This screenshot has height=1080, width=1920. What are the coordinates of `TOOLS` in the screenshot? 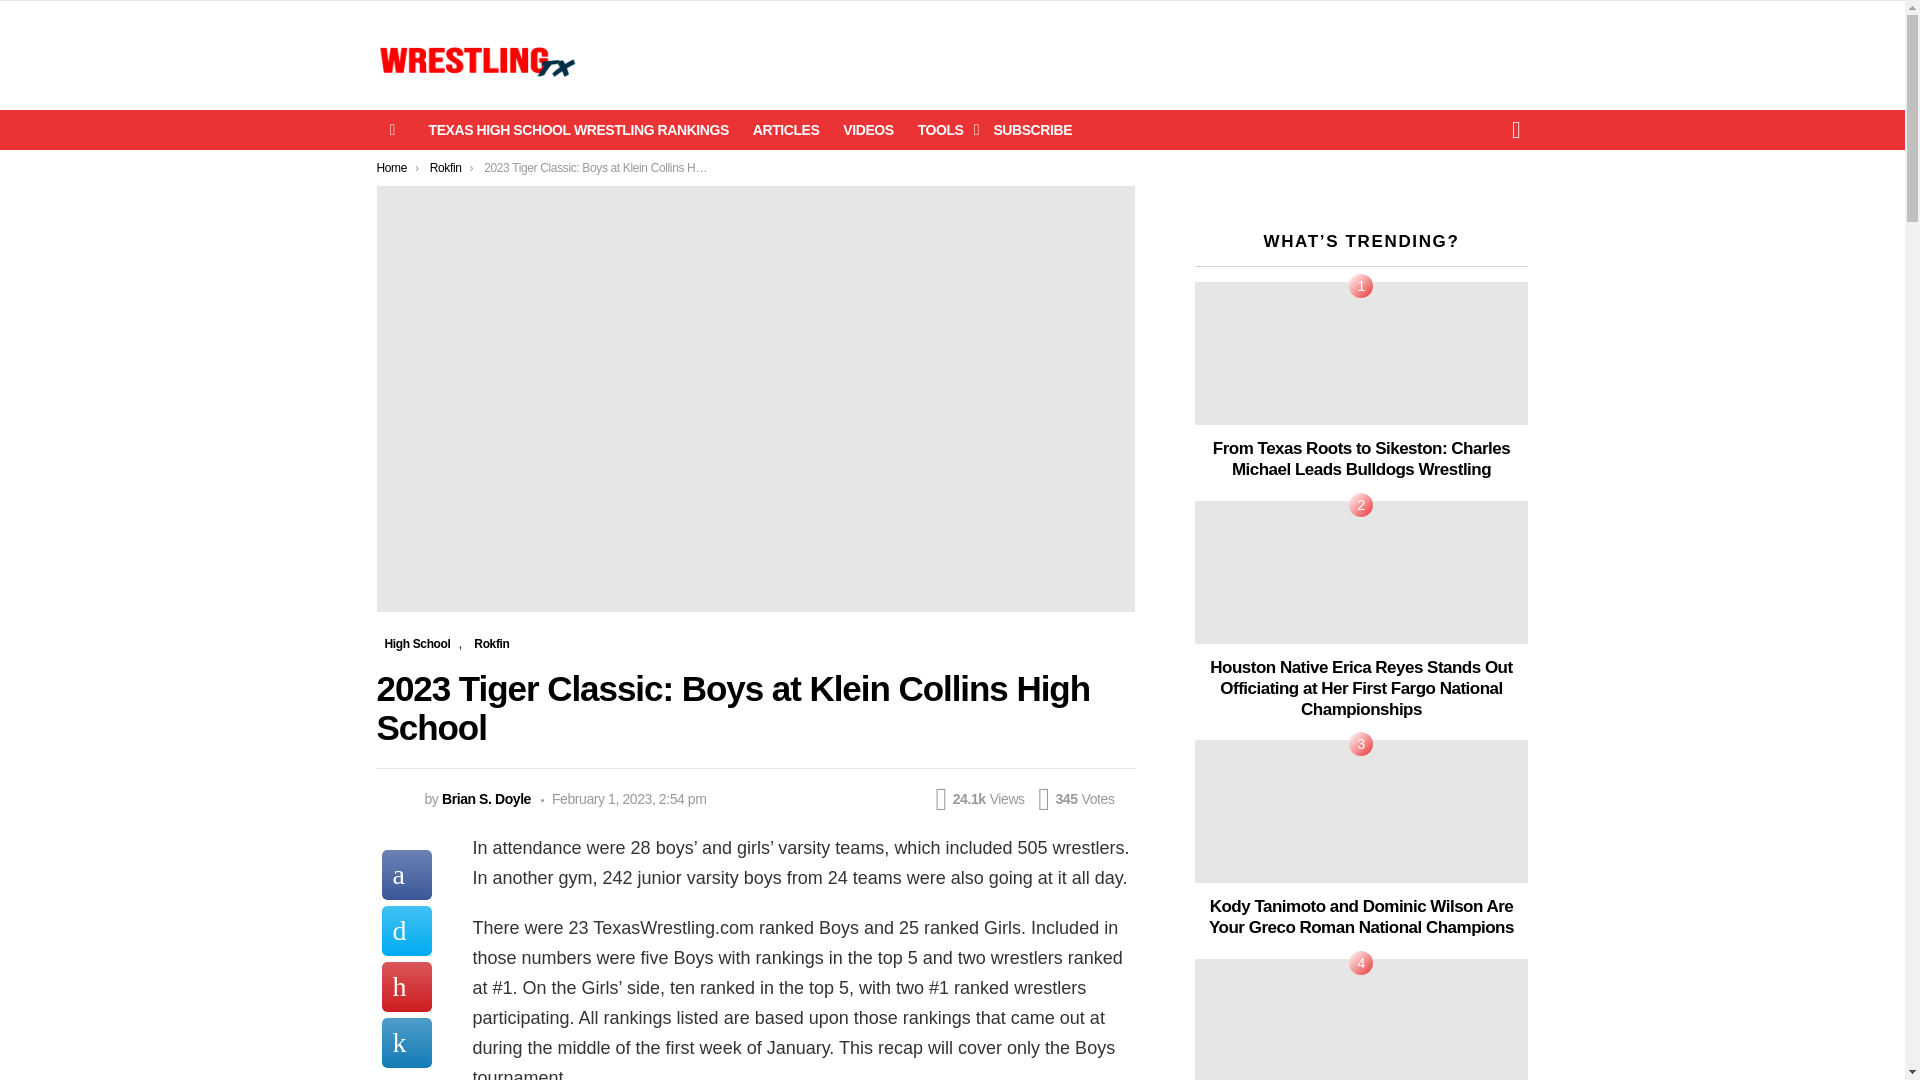 It's located at (944, 129).